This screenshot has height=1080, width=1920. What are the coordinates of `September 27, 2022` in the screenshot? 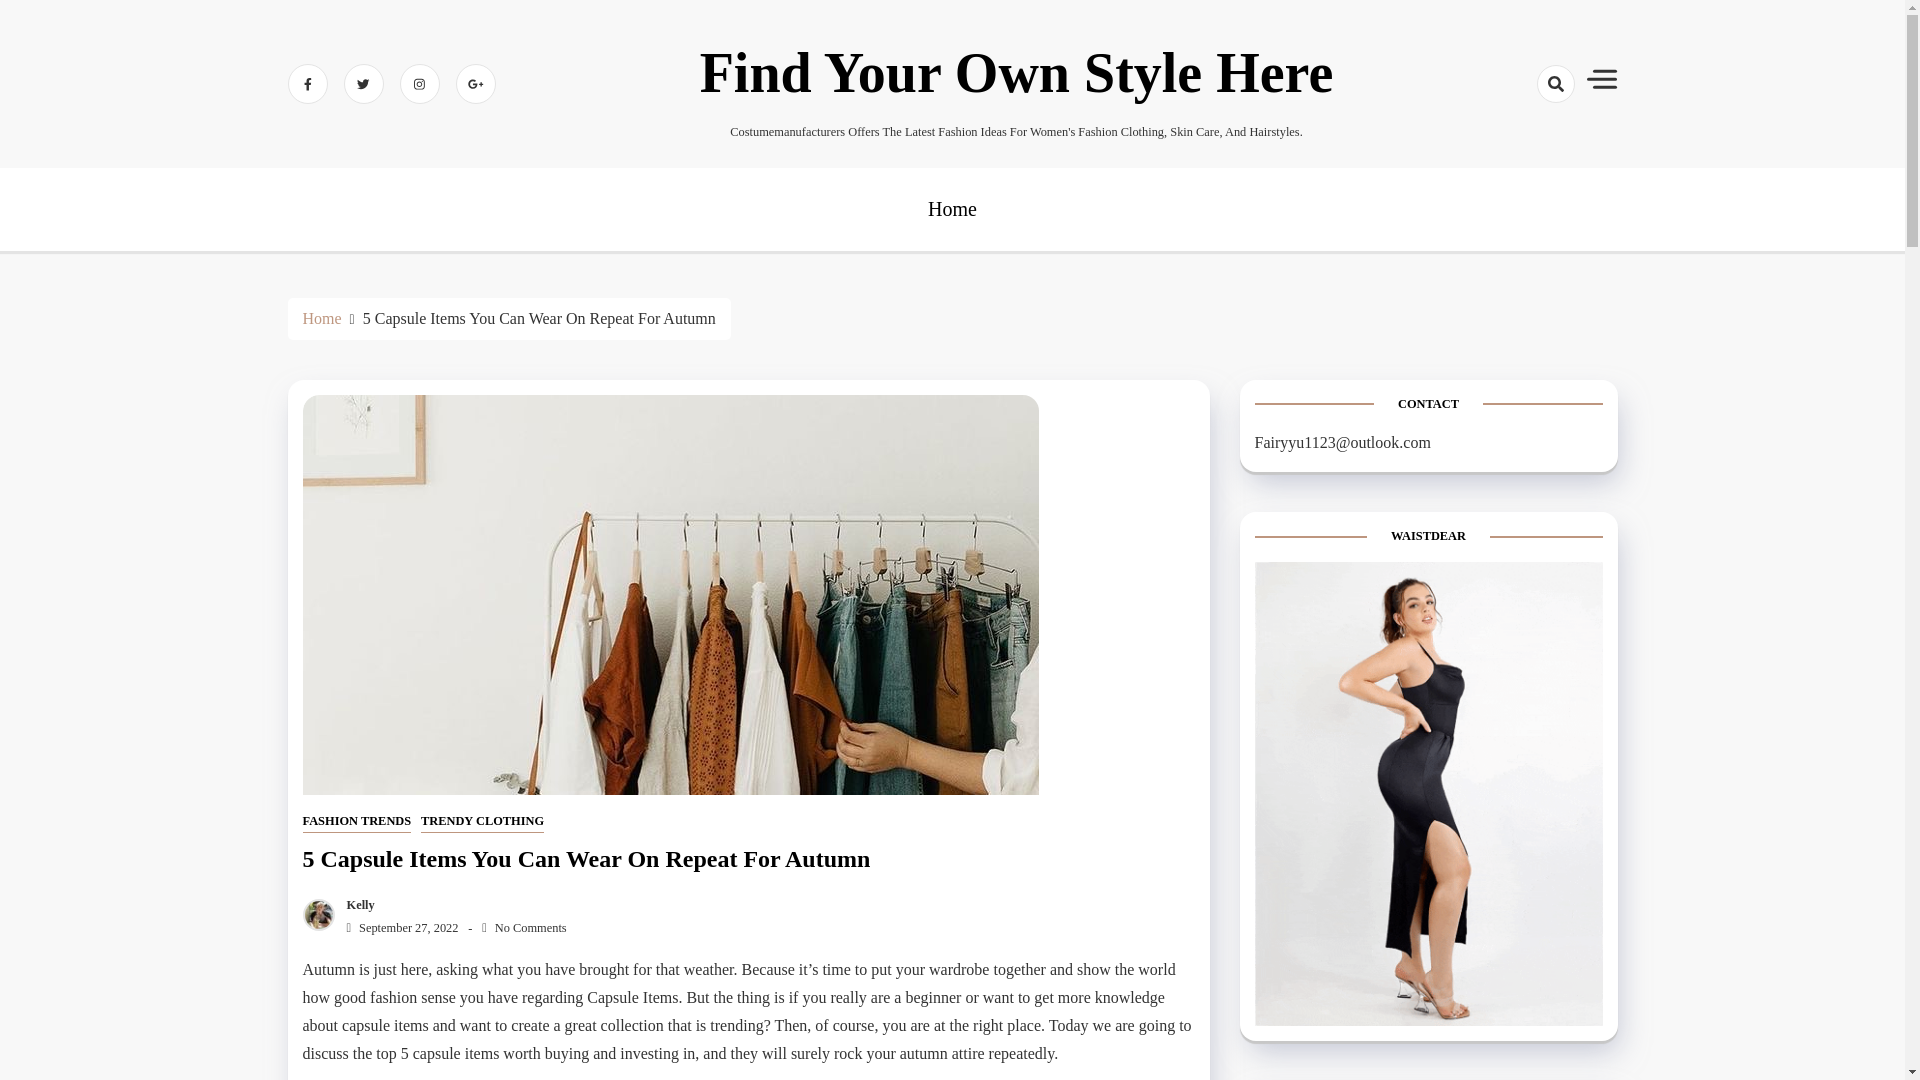 It's located at (398, 928).